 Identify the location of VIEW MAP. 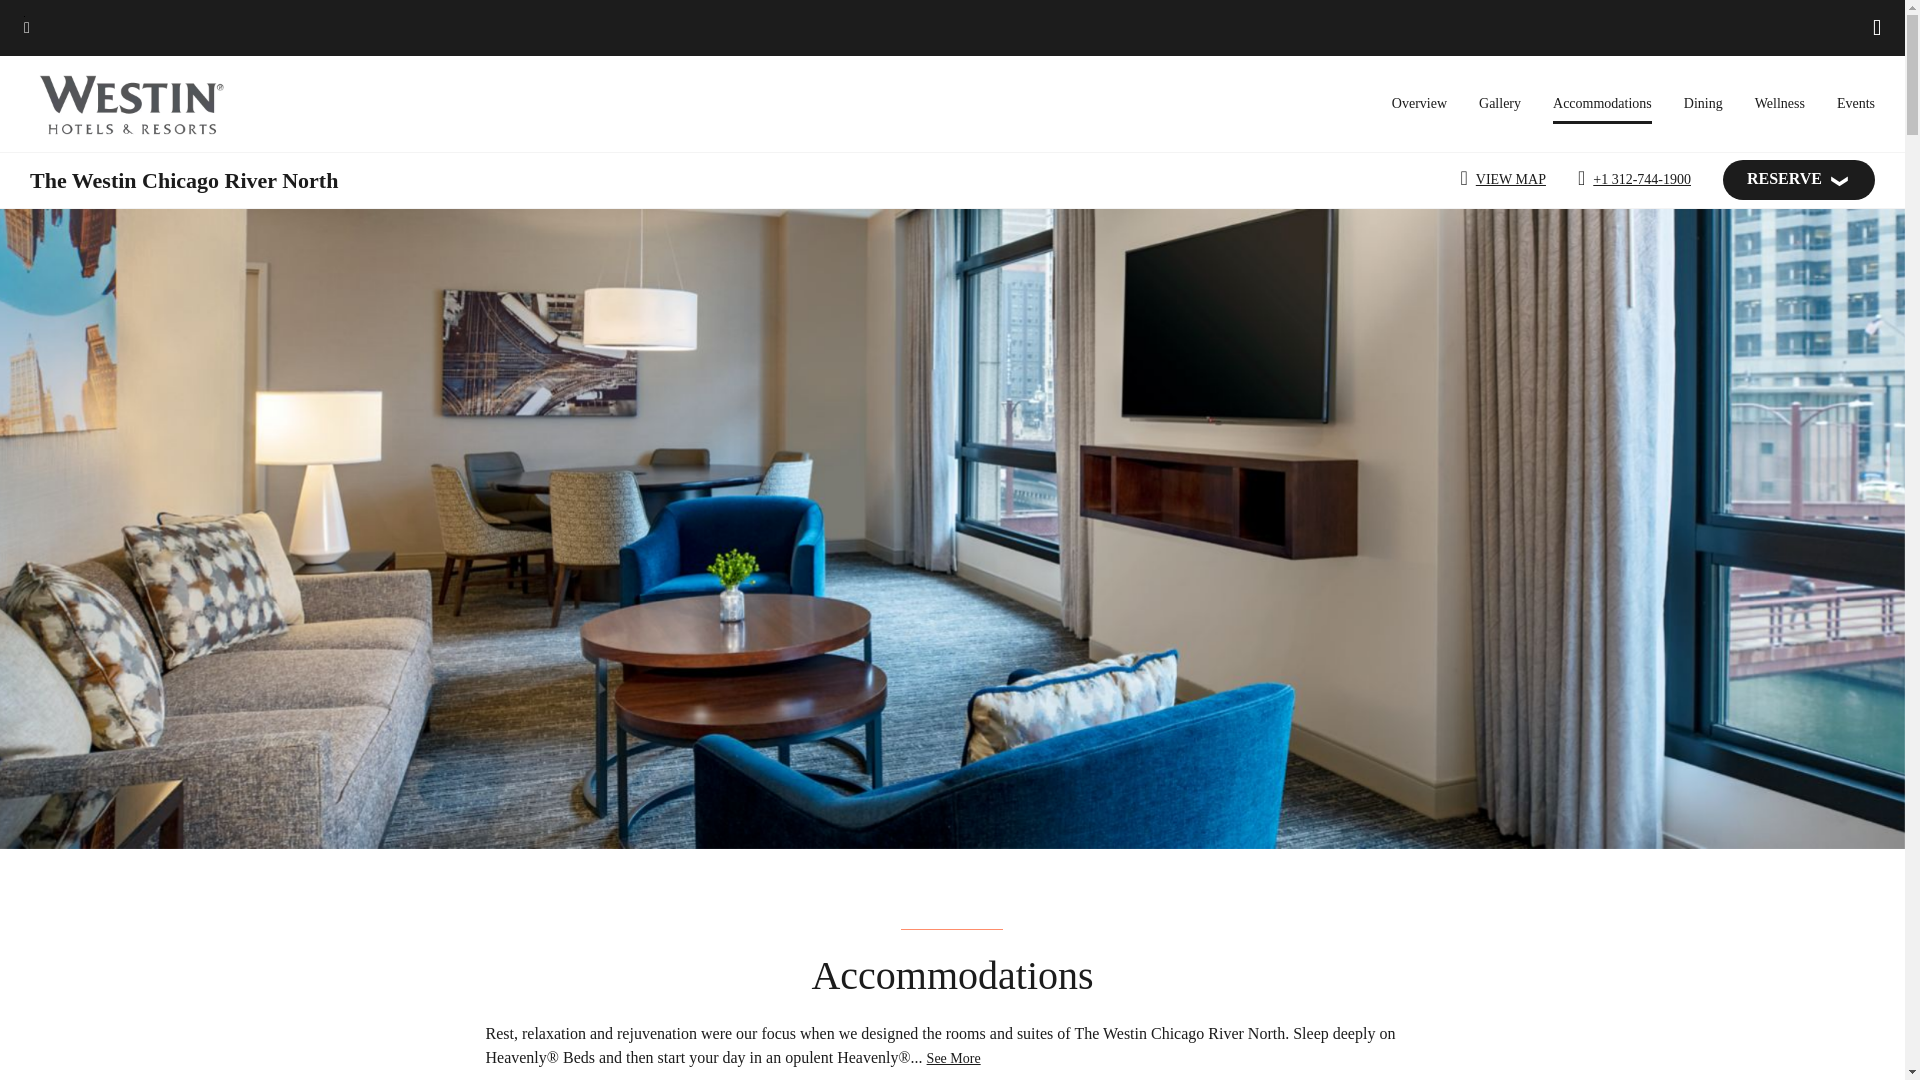
(1506, 180).